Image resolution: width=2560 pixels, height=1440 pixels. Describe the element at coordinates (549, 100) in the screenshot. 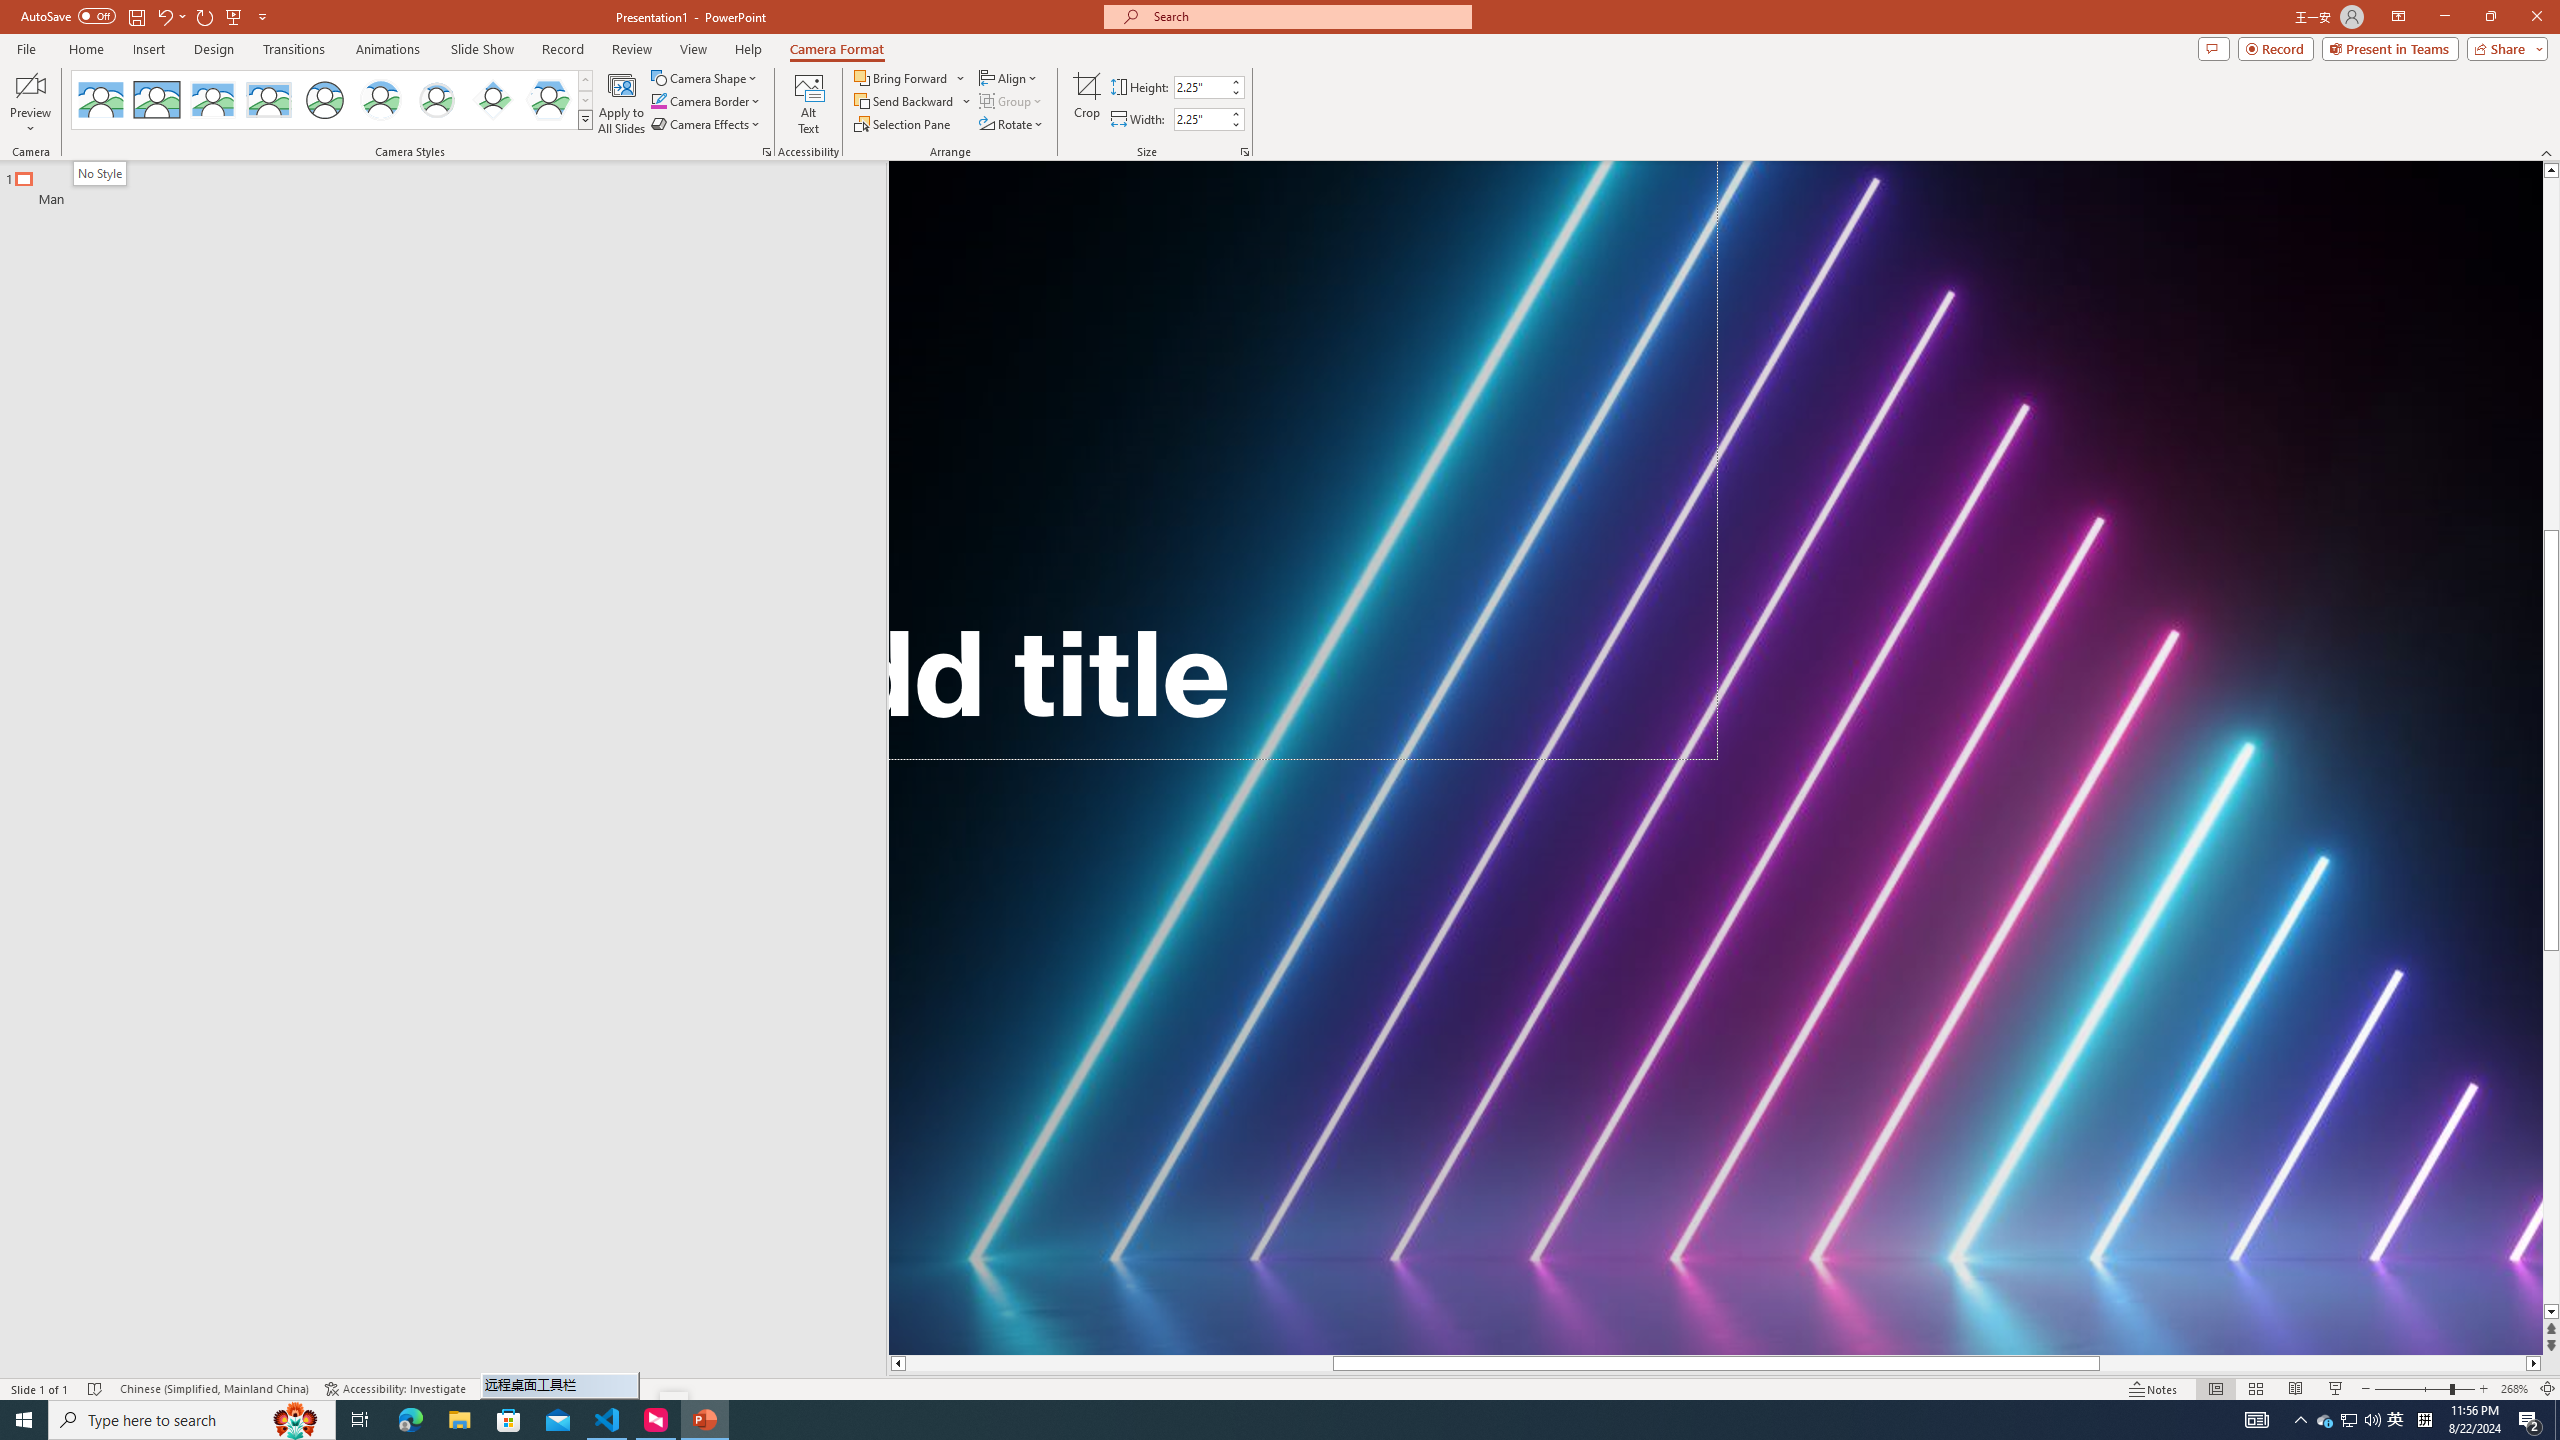

I see `Center Shadow Hexagon` at that location.